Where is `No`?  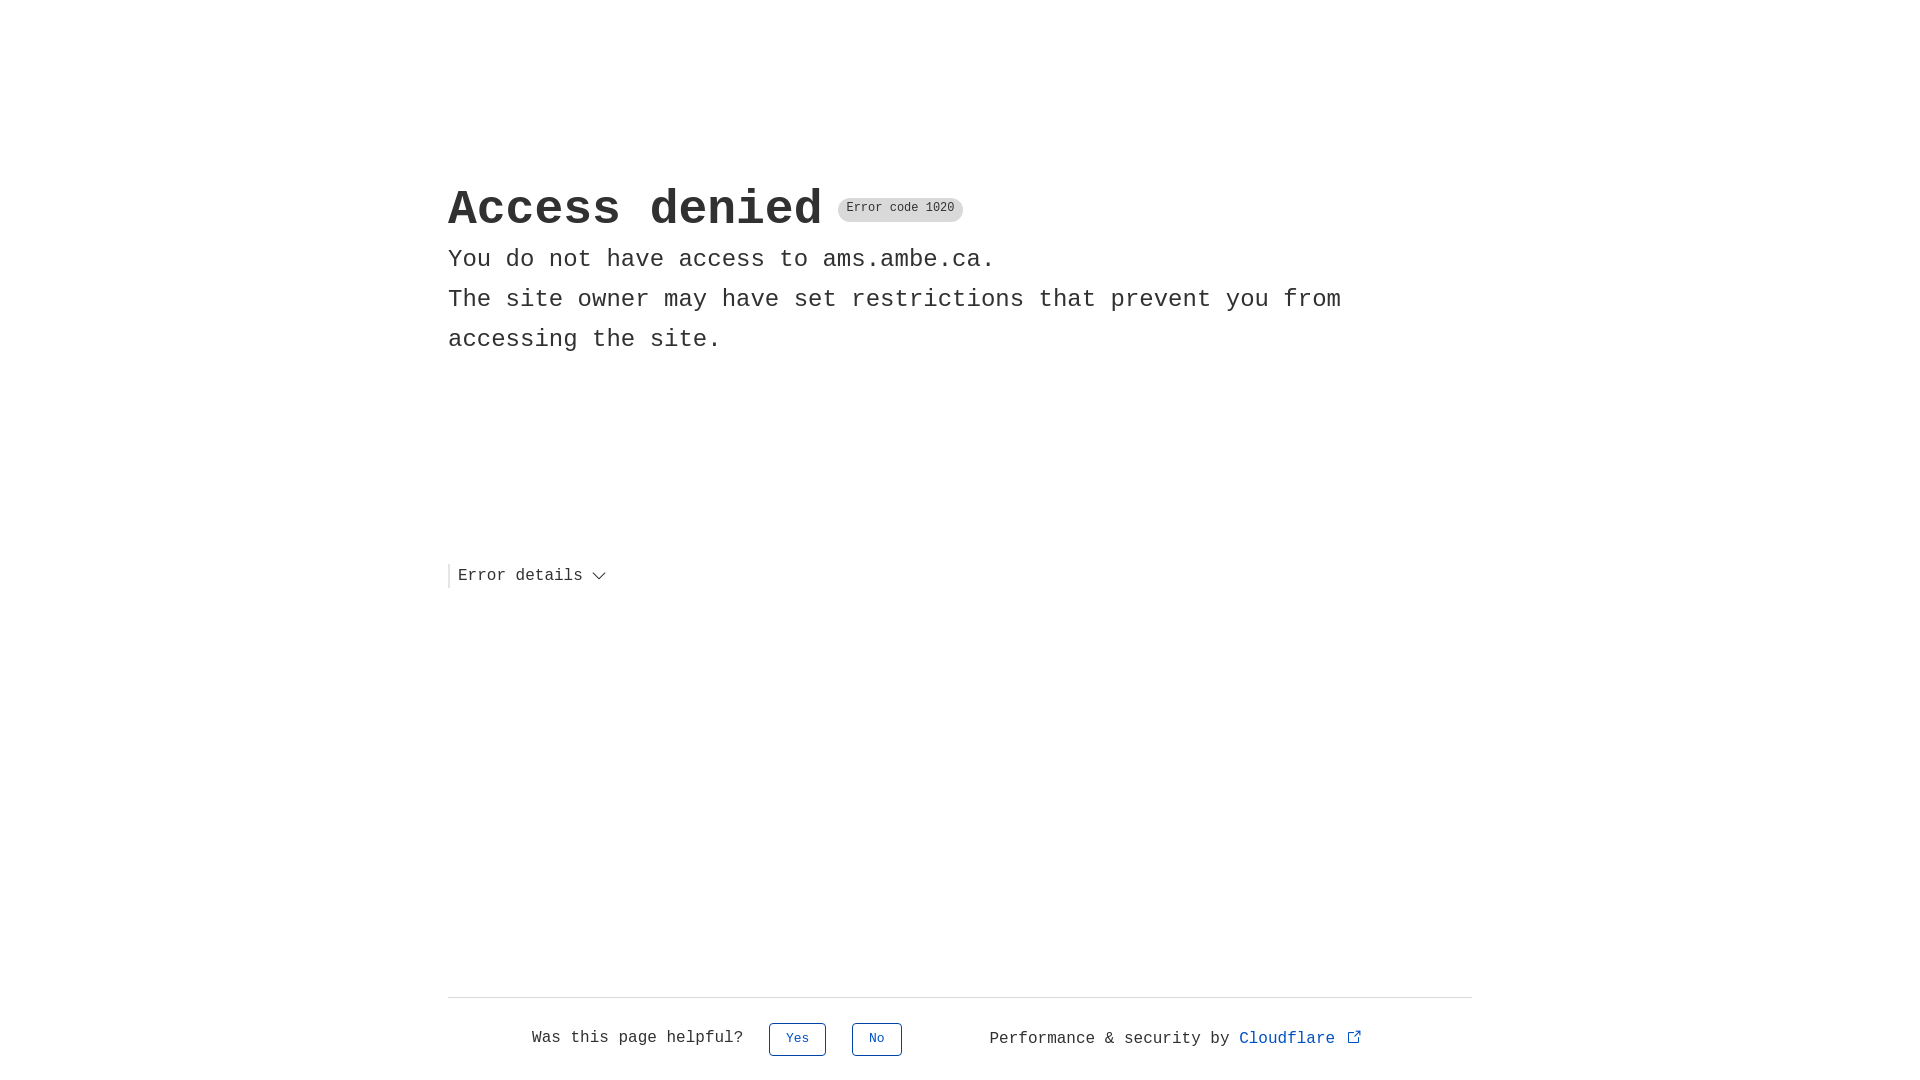 No is located at coordinates (877, 1040).